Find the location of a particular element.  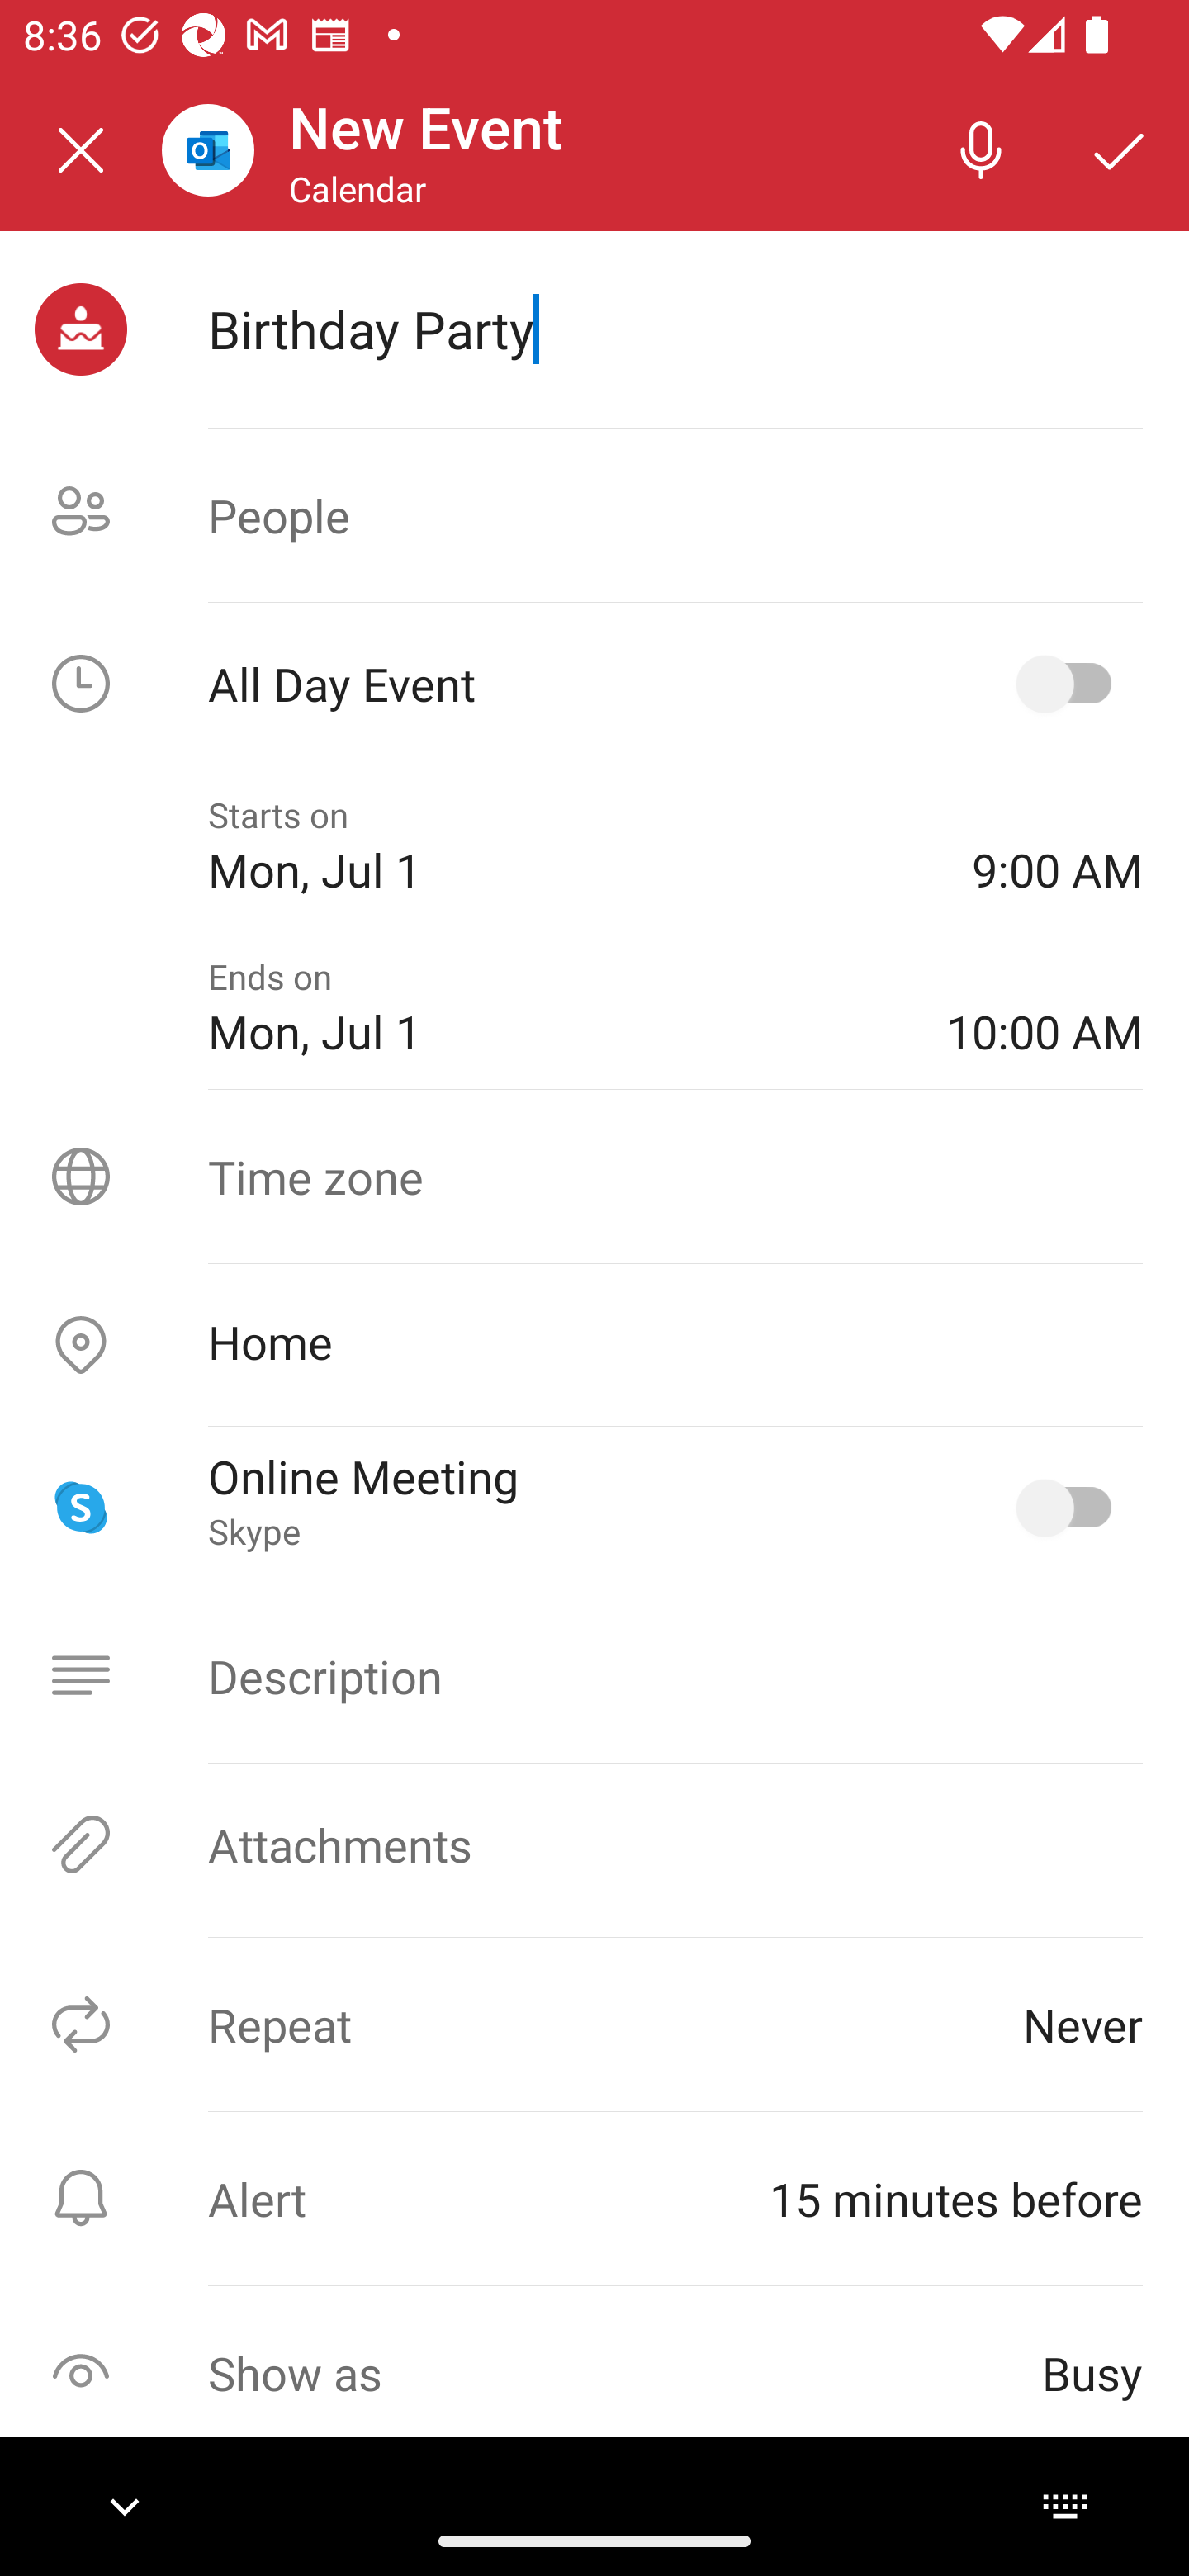

Save is located at coordinates (1120, 149).